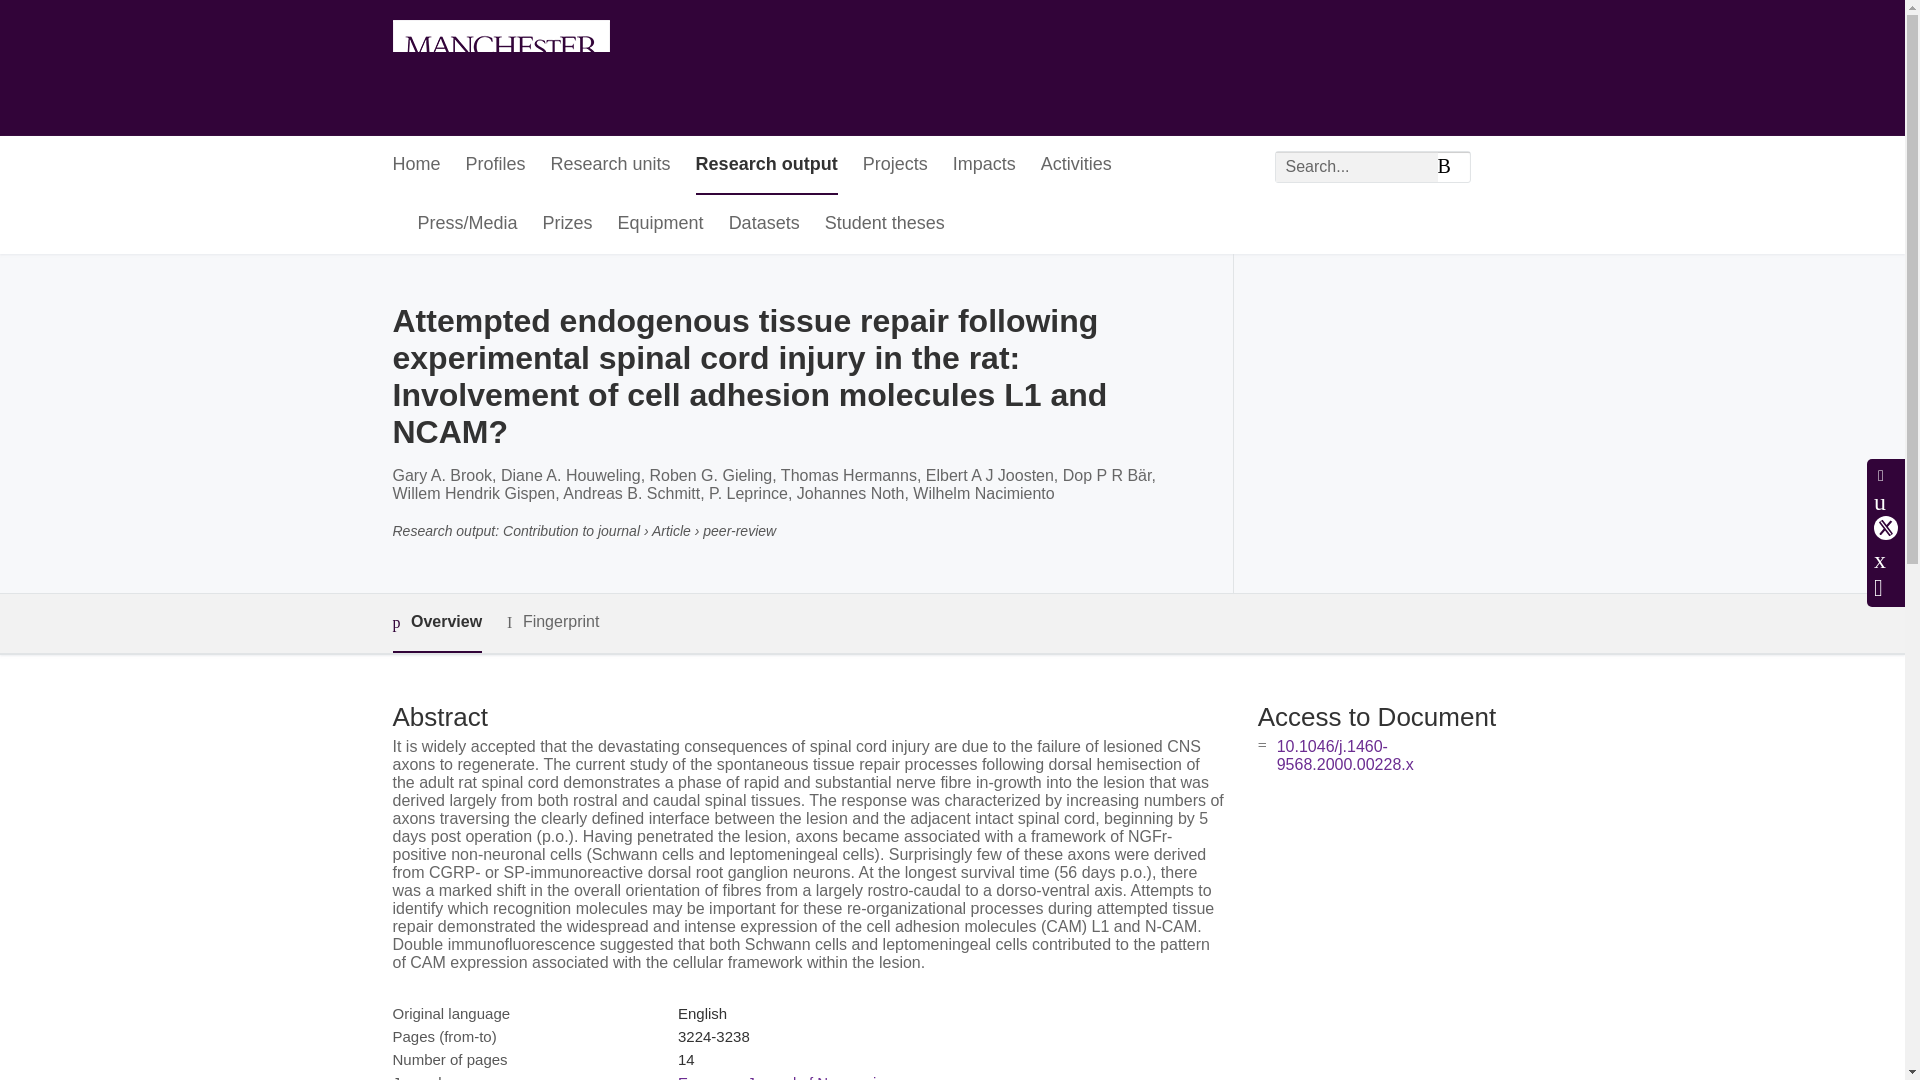  What do you see at coordinates (764, 224) in the screenshot?
I see `Datasets` at bounding box center [764, 224].